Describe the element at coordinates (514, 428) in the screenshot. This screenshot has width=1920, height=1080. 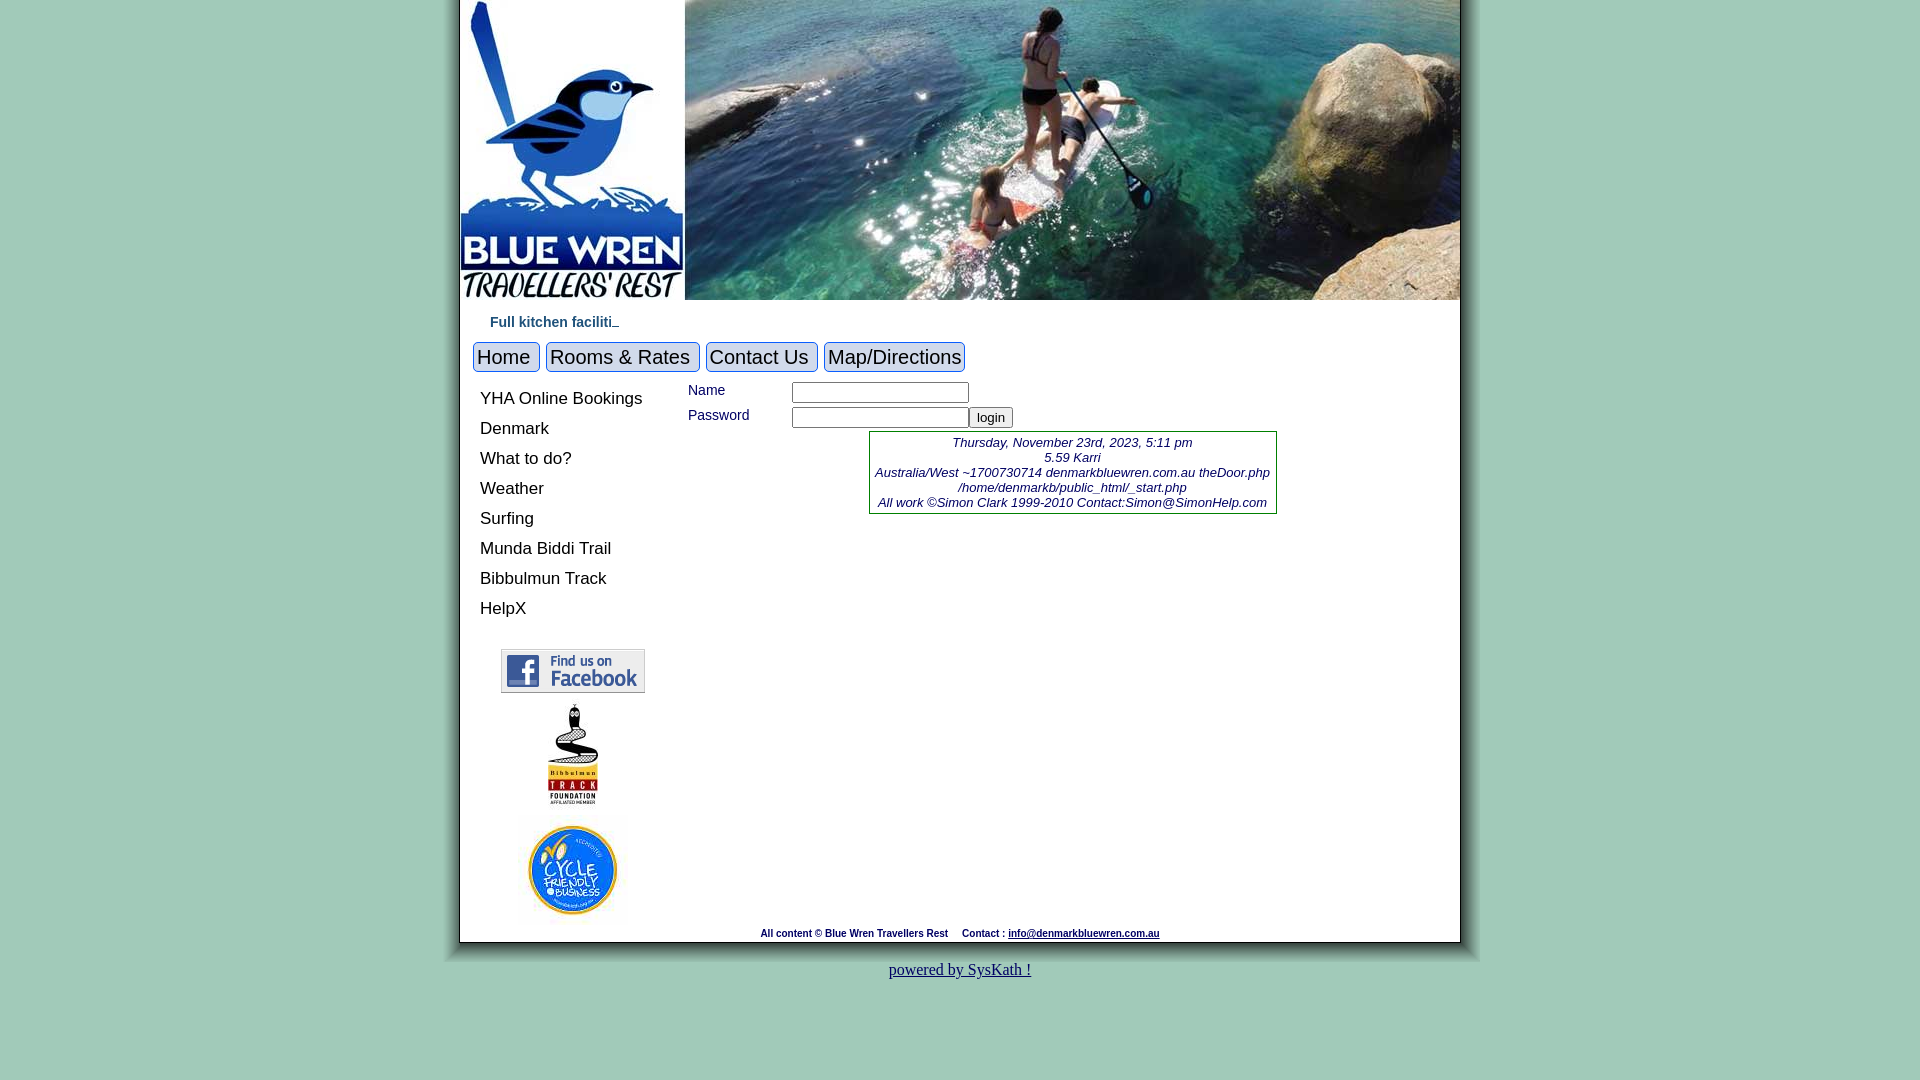
I see `Denmark` at that location.